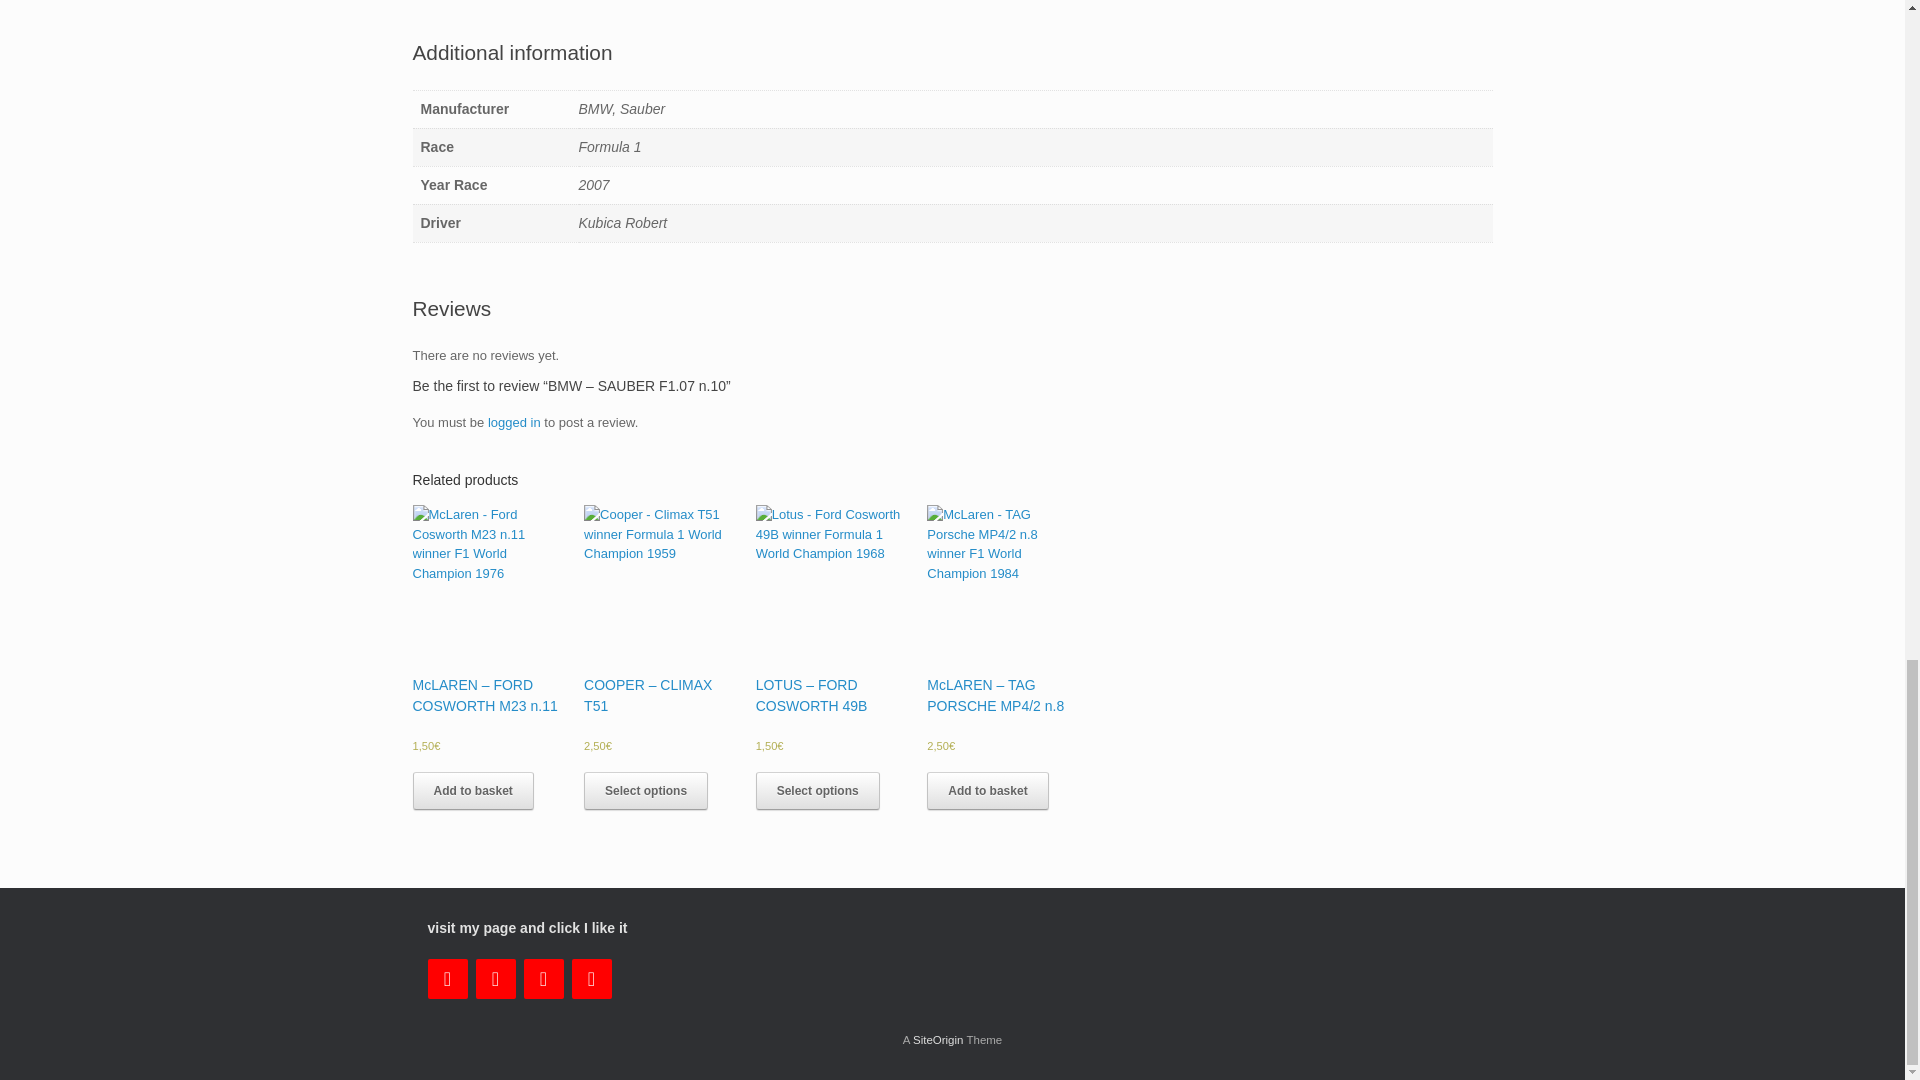  What do you see at coordinates (472, 791) in the screenshot?
I see `Add to basket` at bounding box center [472, 791].